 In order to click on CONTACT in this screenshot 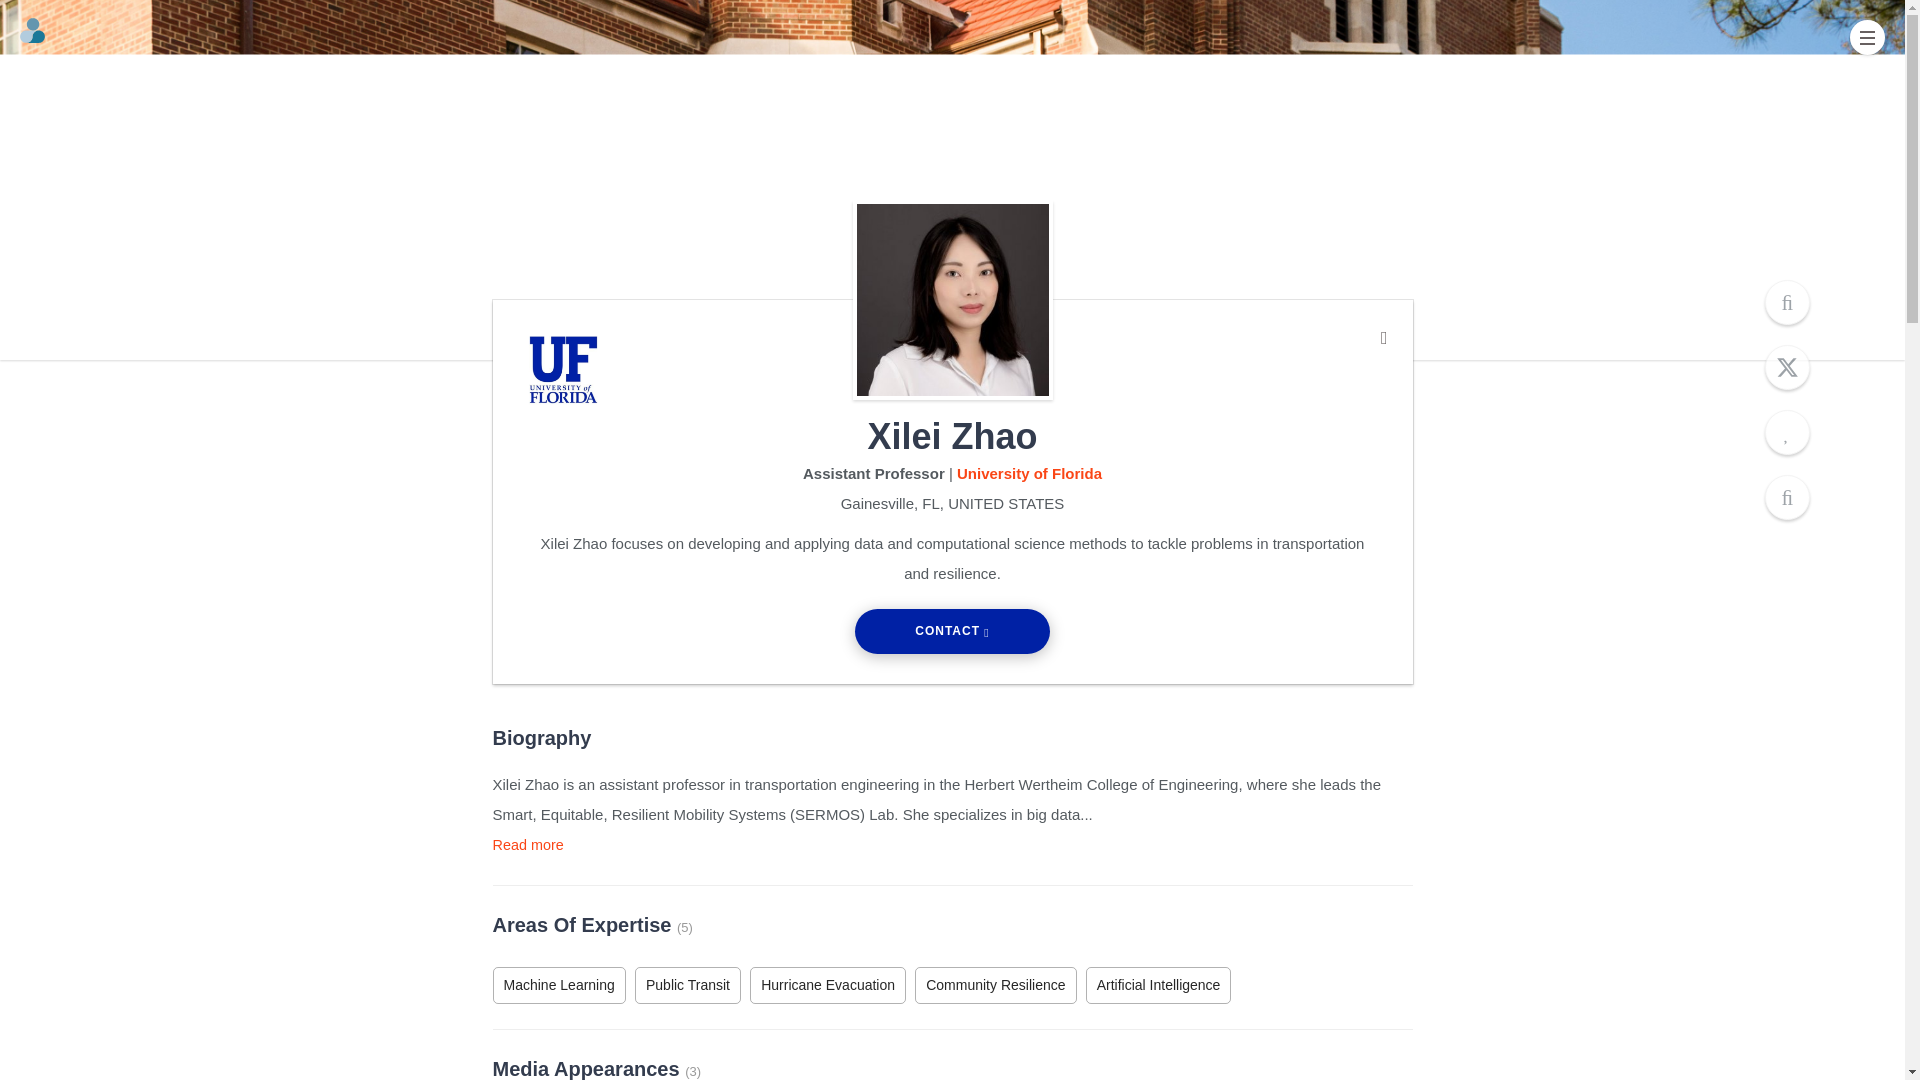, I will do `click(952, 632)`.